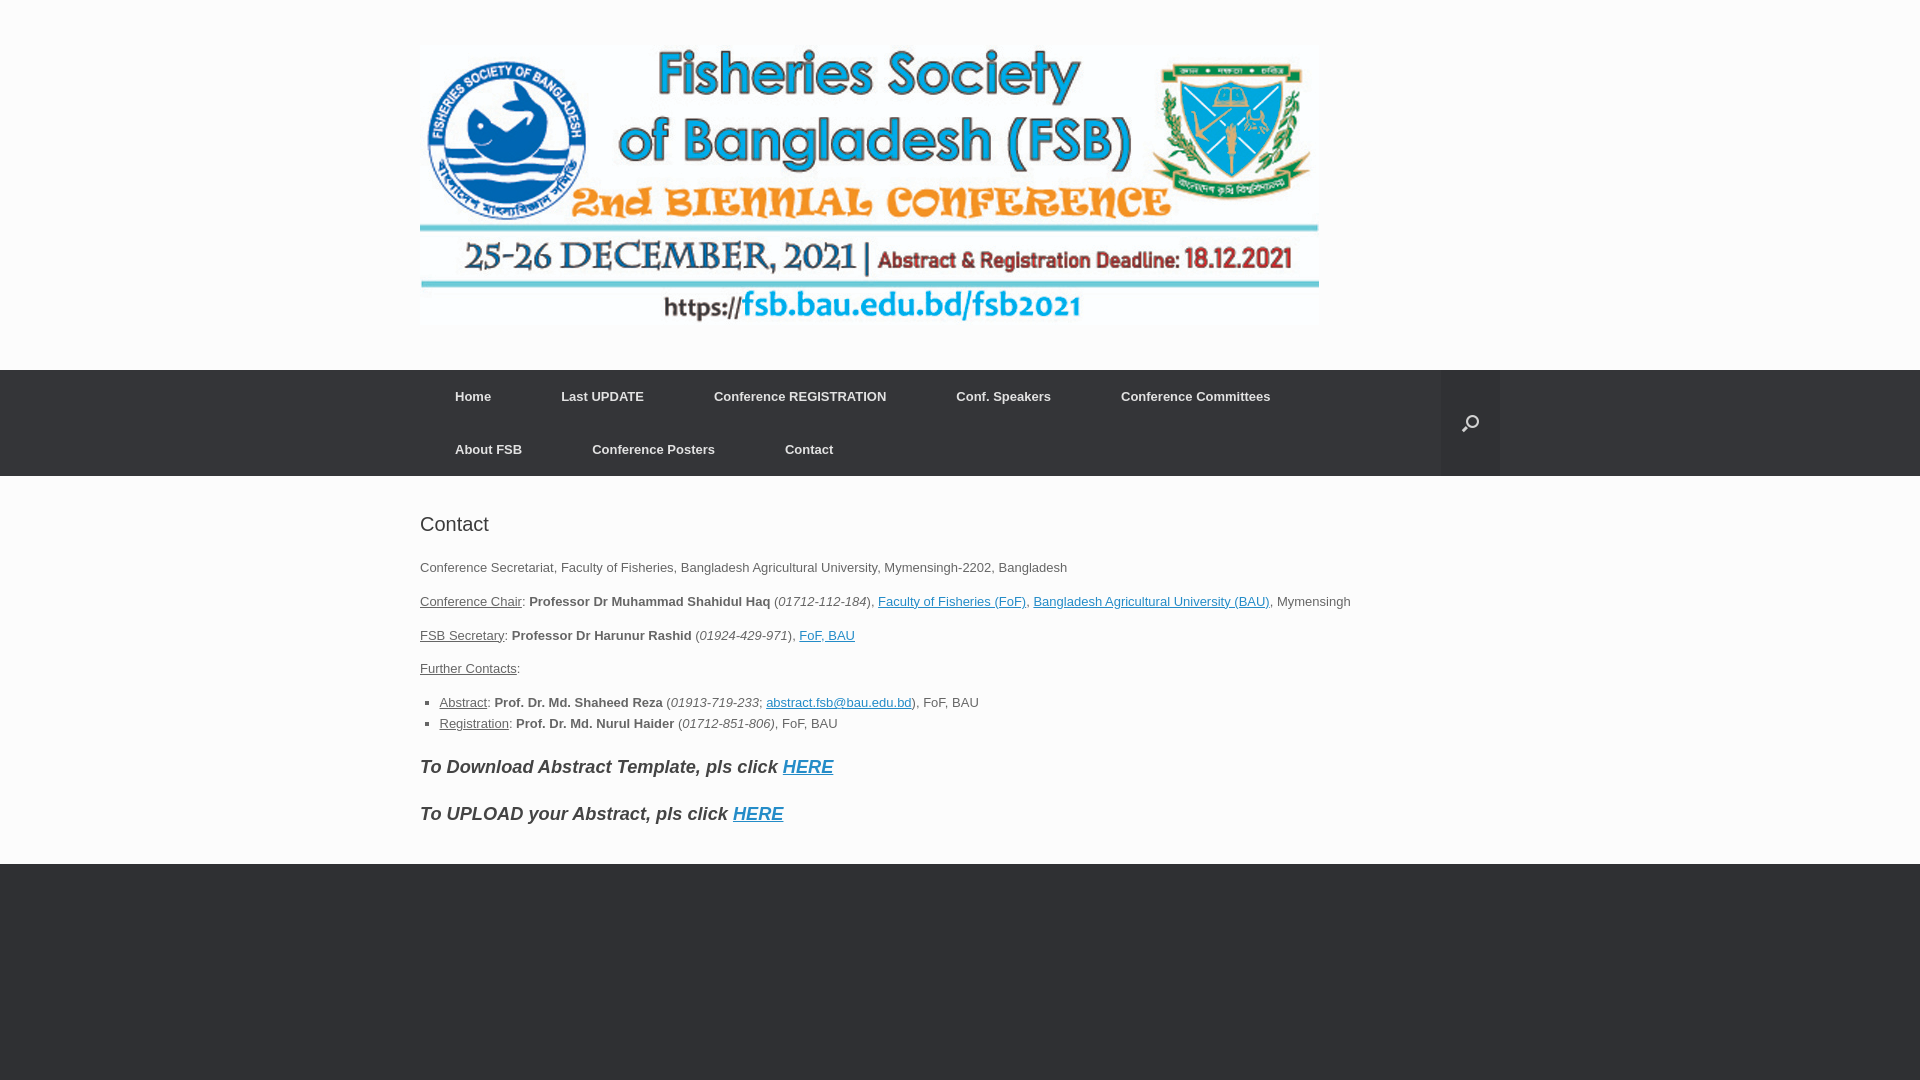 Image resolution: width=1920 pixels, height=1080 pixels. I want to click on Contact, so click(809, 450).